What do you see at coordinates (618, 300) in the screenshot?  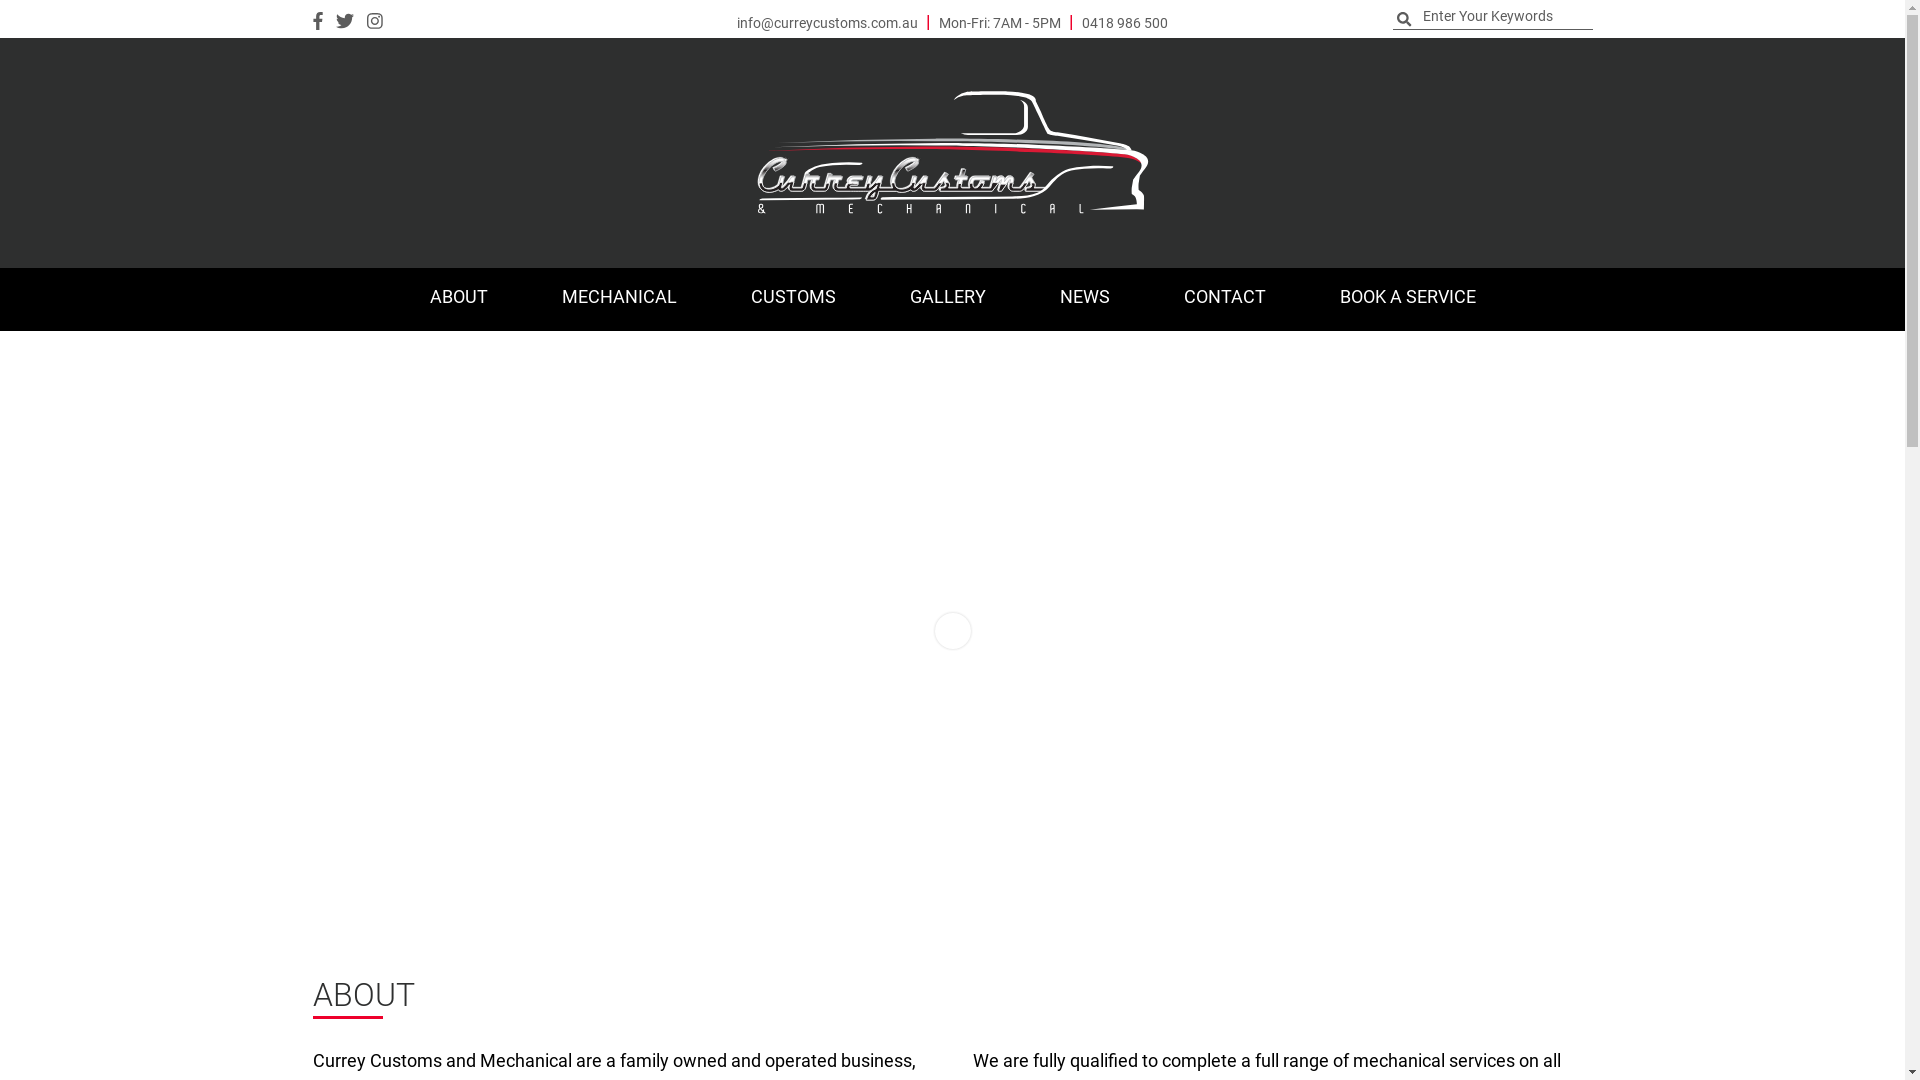 I see `MECHANICAL` at bounding box center [618, 300].